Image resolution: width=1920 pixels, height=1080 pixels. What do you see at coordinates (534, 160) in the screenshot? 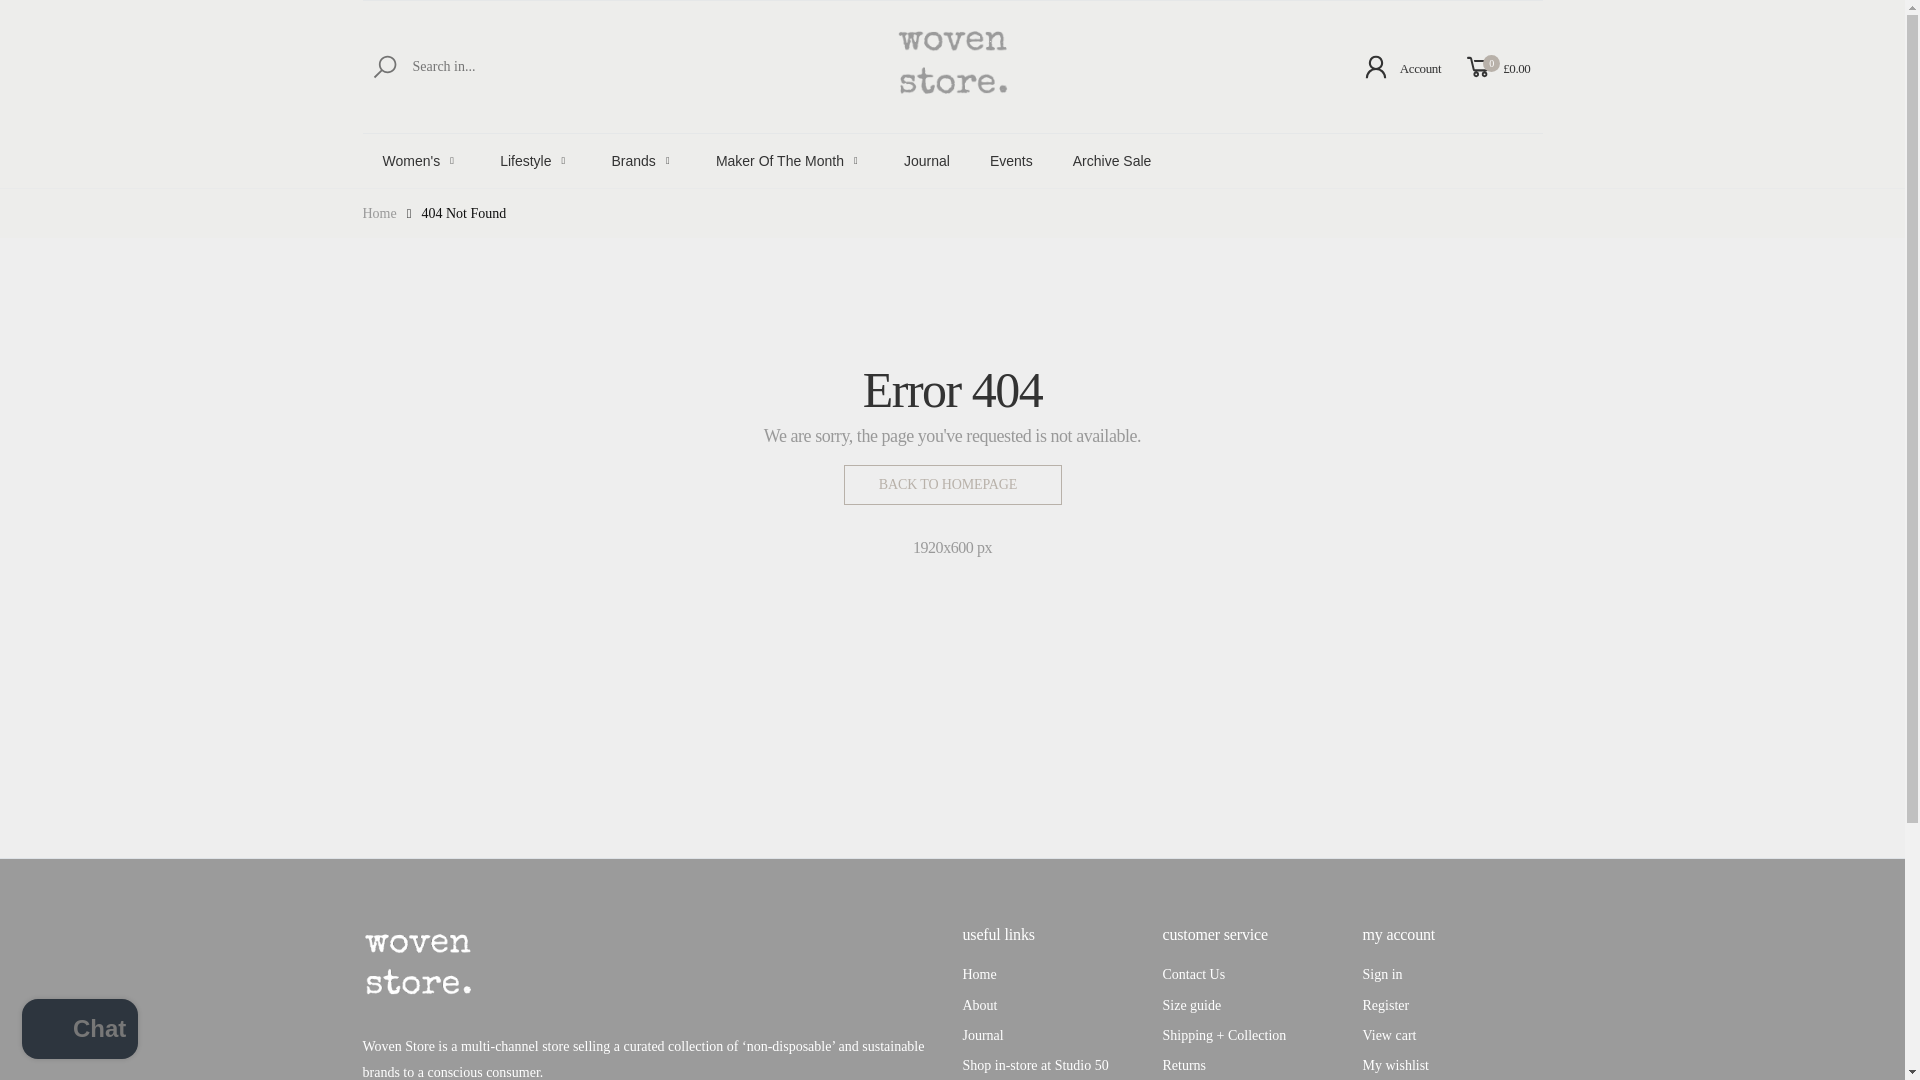
I see `Lifestyle` at bounding box center [534, 160].